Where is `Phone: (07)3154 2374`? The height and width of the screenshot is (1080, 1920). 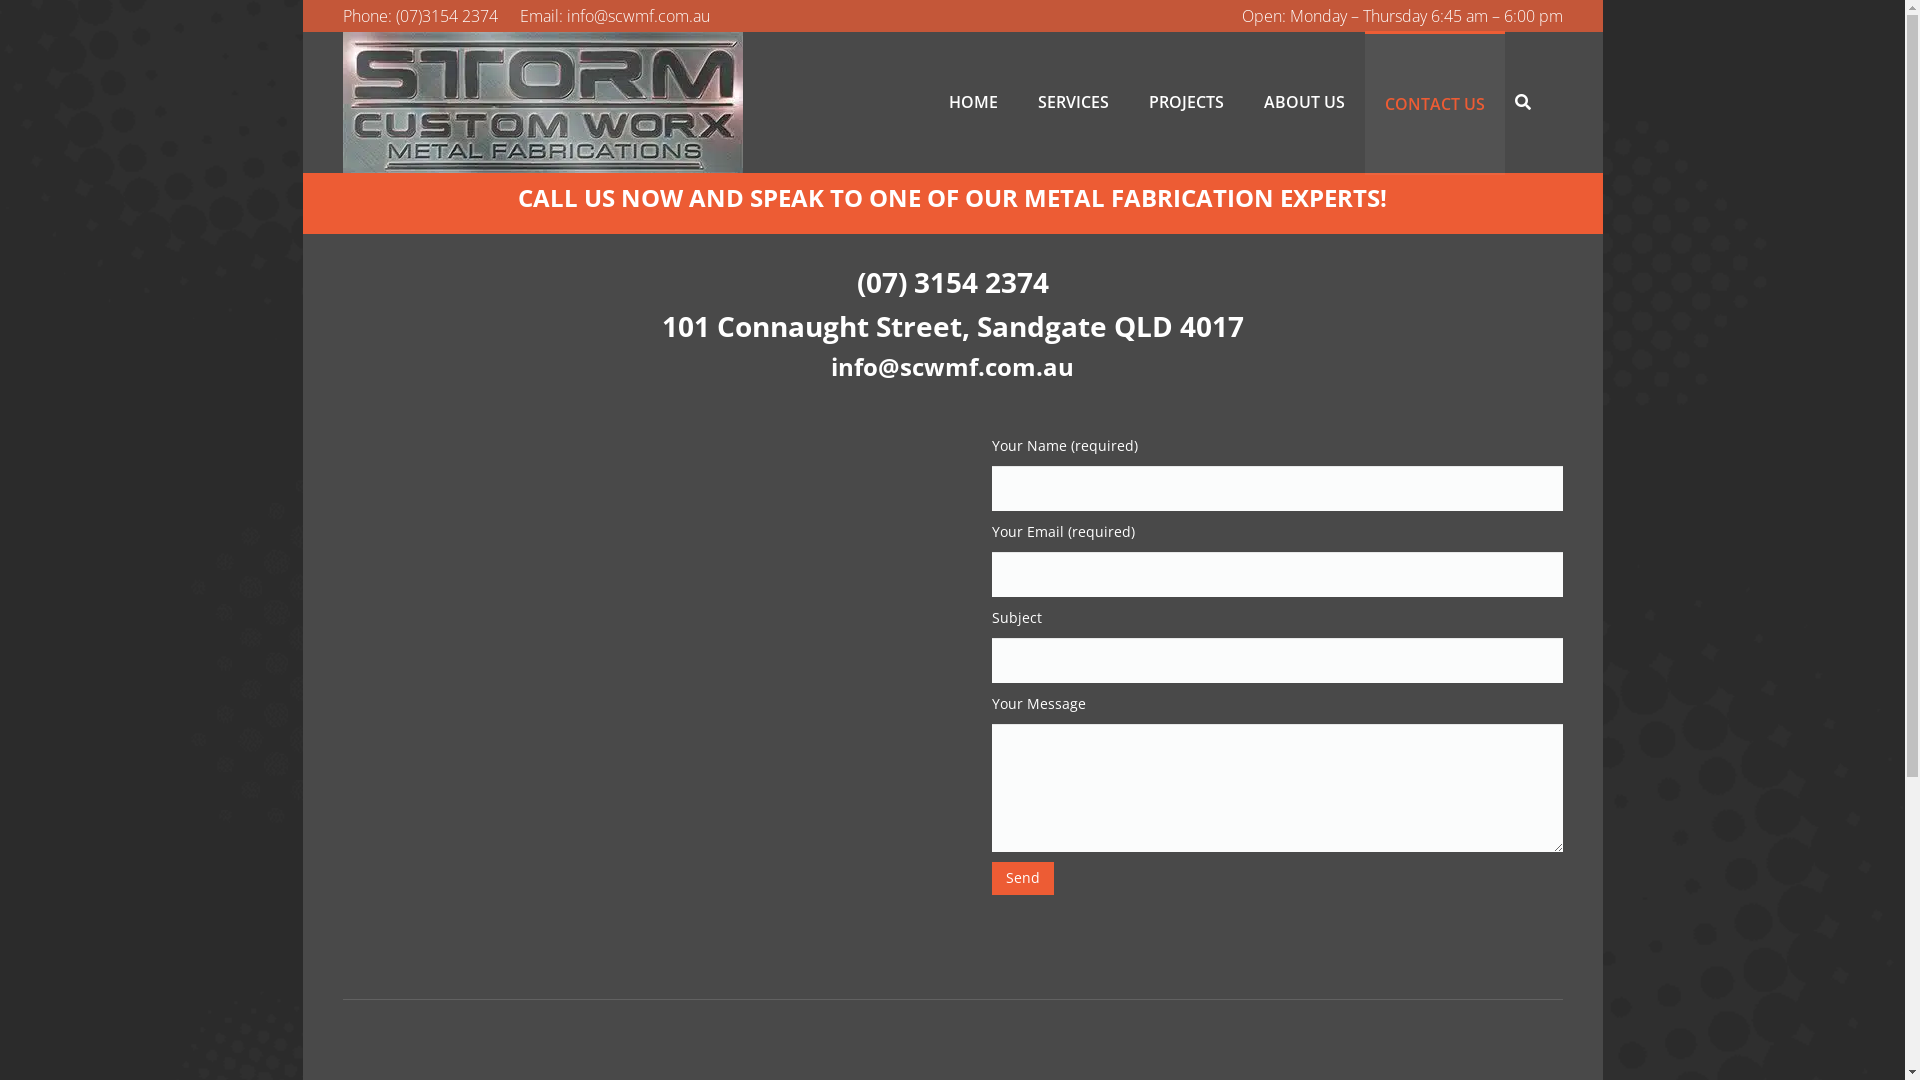
Phone: (07)3154 2374 is located at coordinates (420, 16).